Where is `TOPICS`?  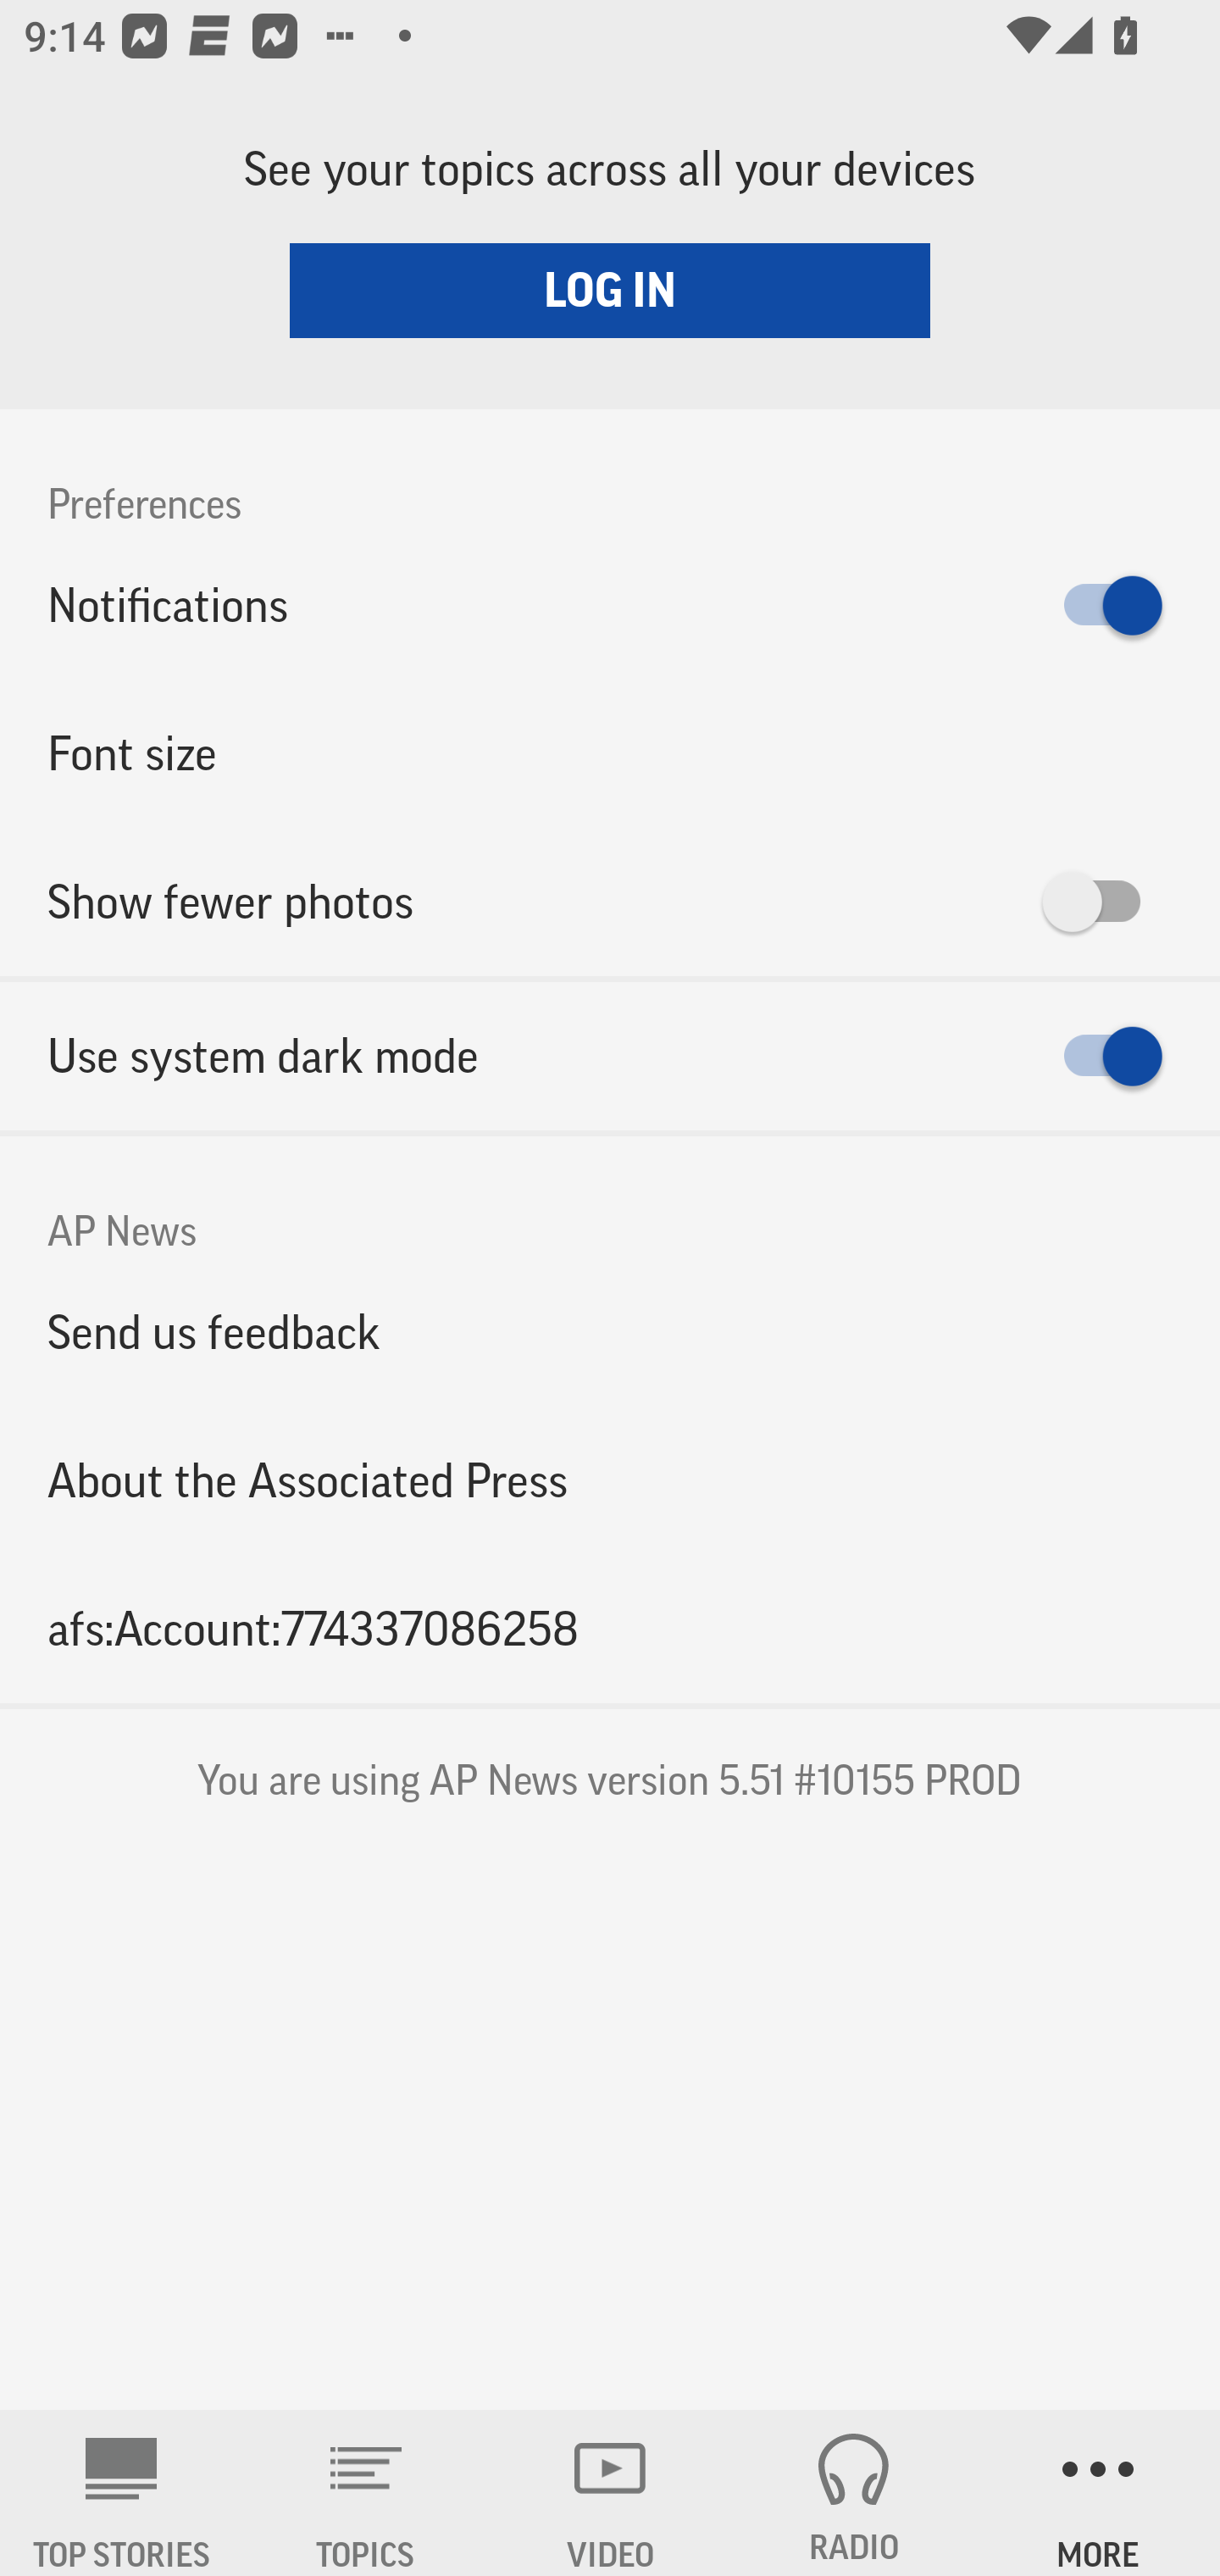 TOPICS is located at coordinates (366, 2493).